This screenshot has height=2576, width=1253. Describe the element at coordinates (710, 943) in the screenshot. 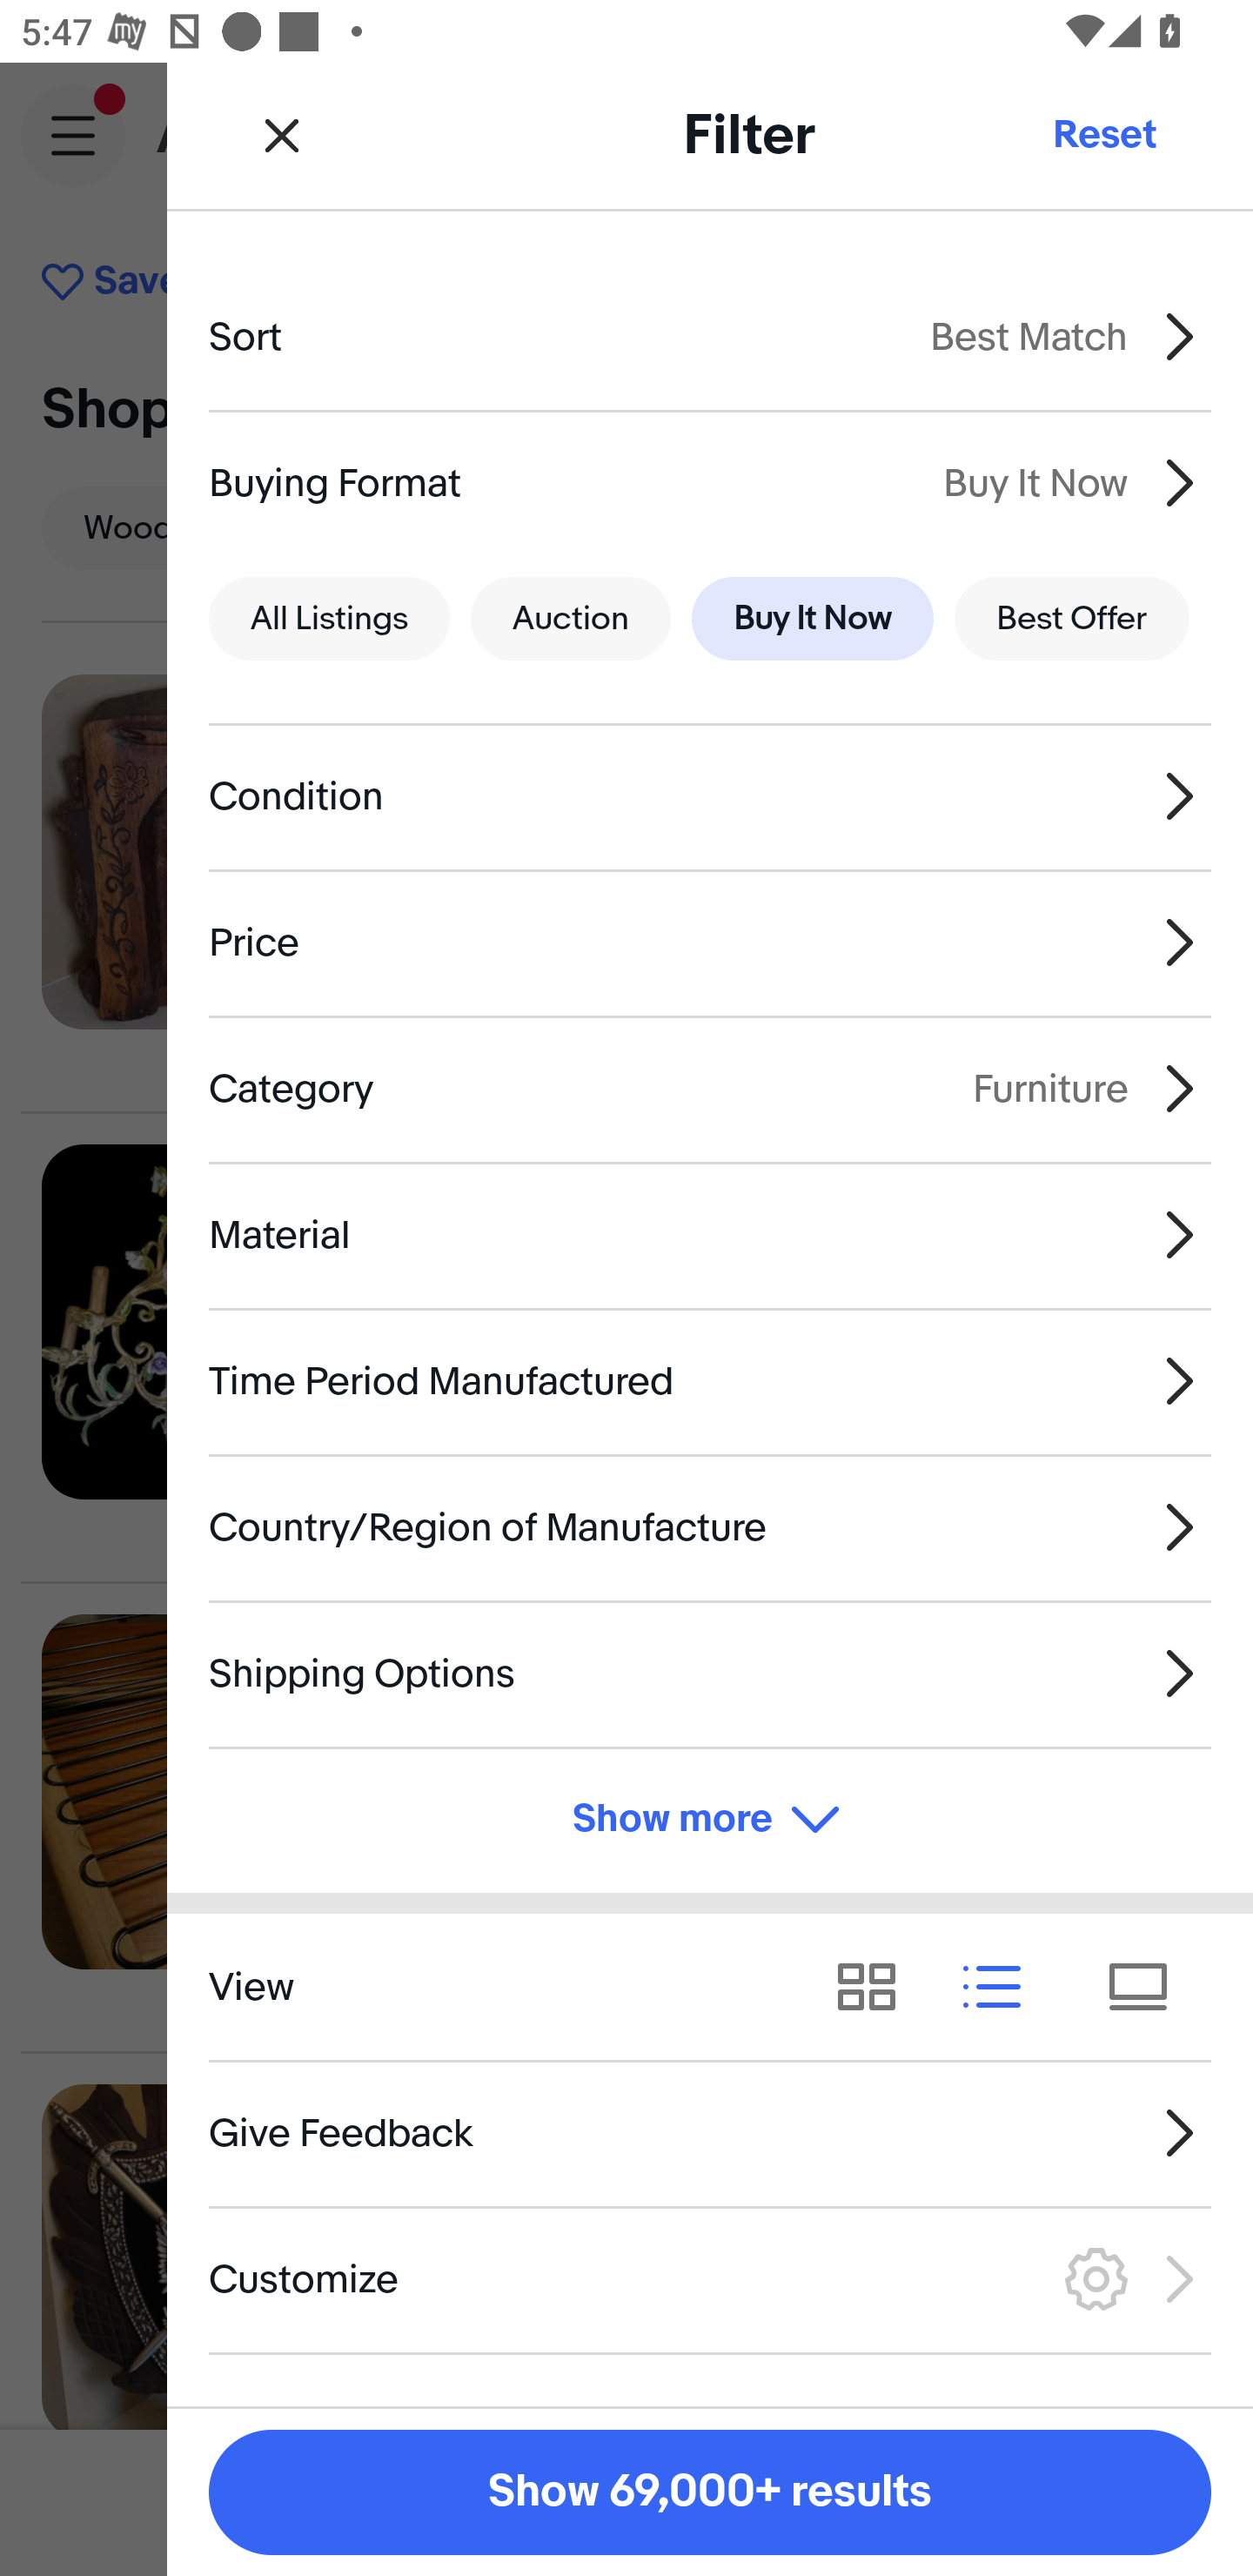

I see `Price` at that location.